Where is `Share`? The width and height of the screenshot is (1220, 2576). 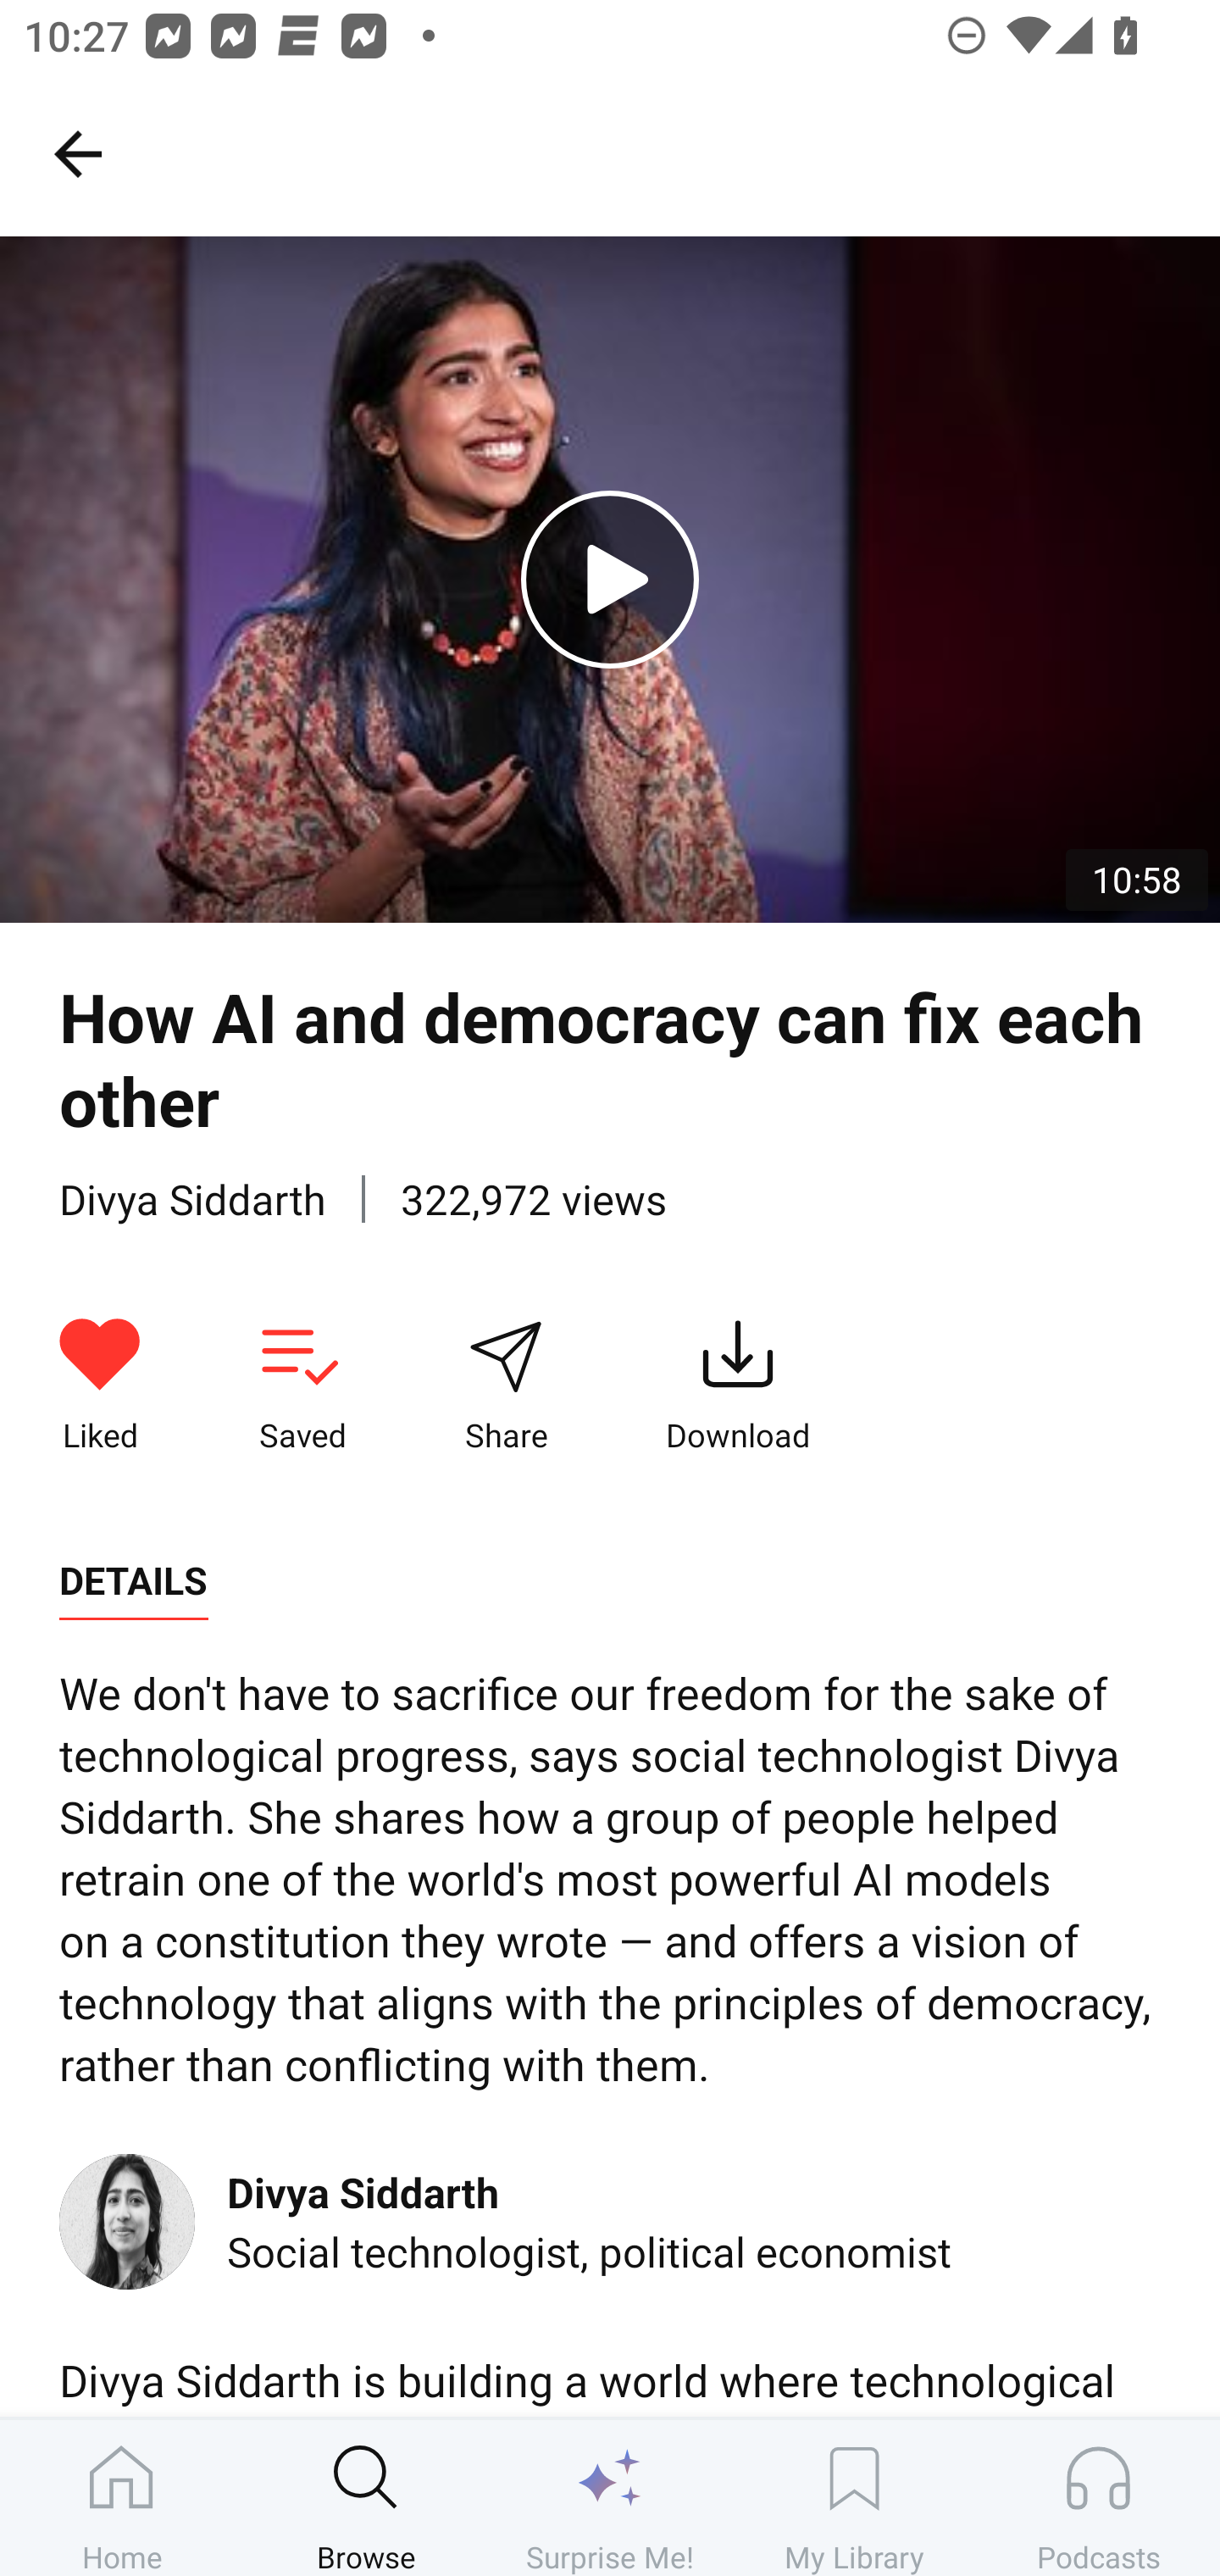
Share is located at coordinates (506, 1385).